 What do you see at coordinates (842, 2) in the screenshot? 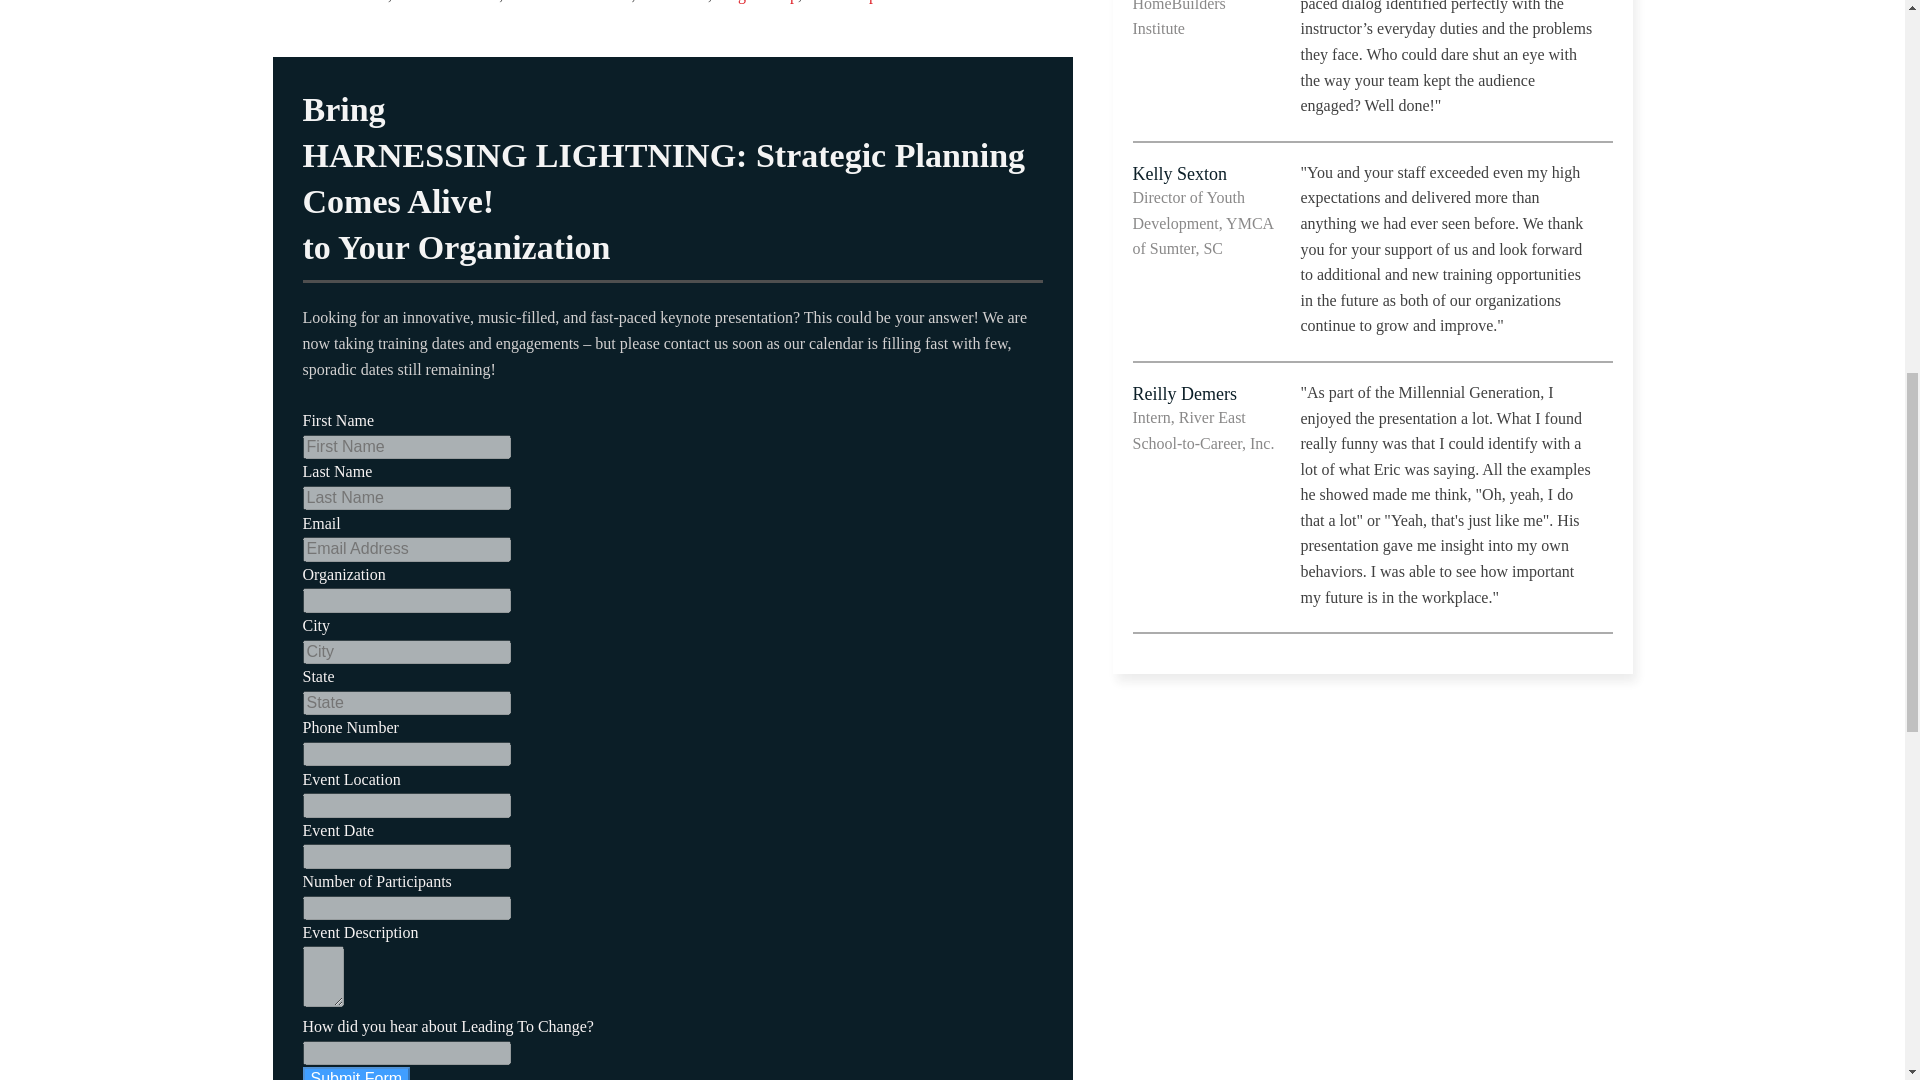
I see `Leadership` at bounding box center [842, 2].